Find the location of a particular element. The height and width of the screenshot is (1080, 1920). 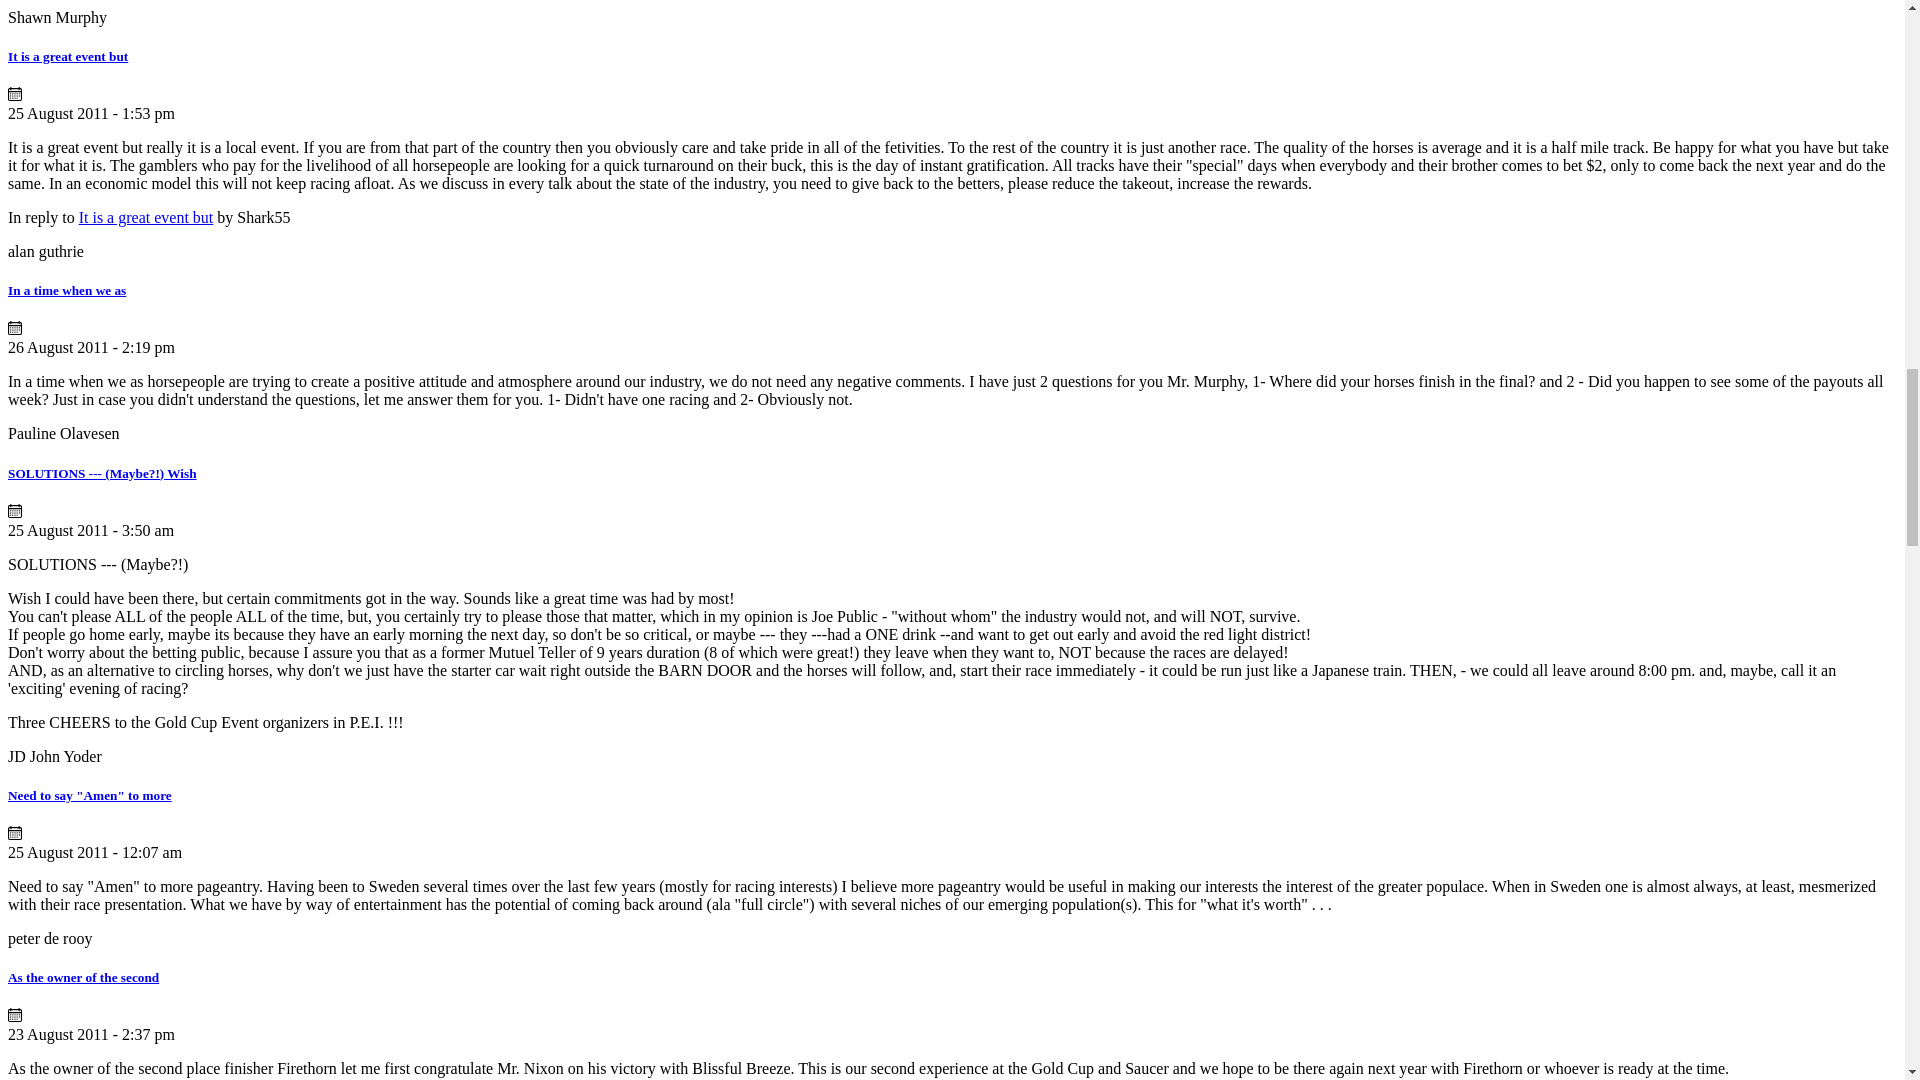

It is a great event but is located at coordinates (68, 56).